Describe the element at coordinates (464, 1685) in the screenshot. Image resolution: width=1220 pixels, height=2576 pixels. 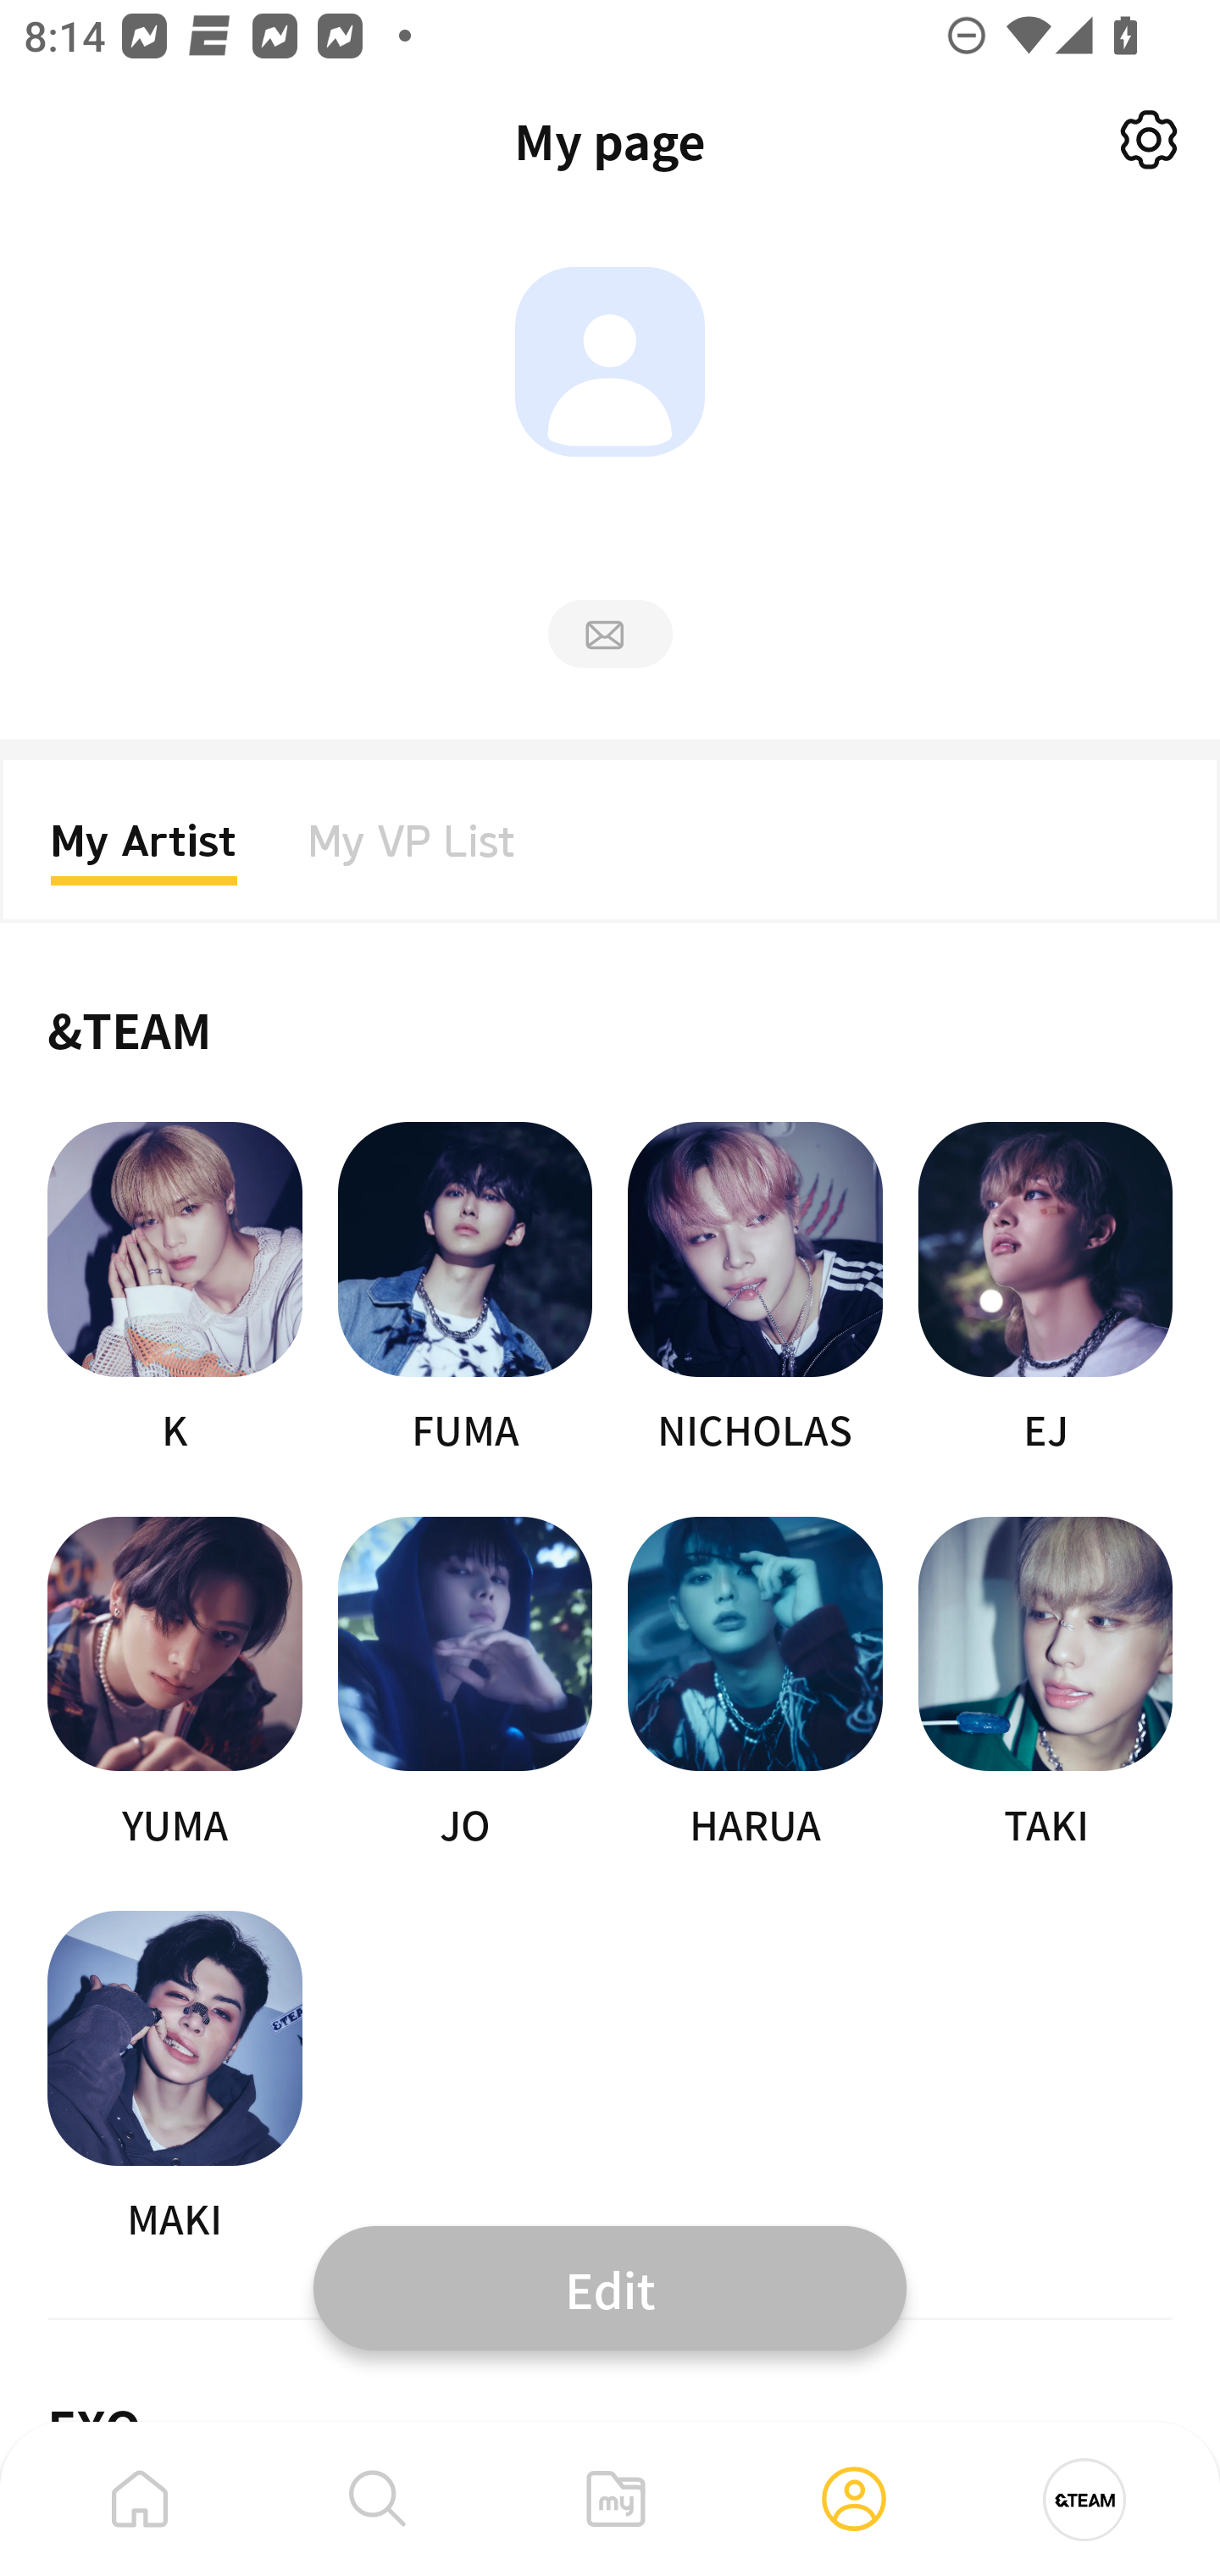
I see `JO` at that location.